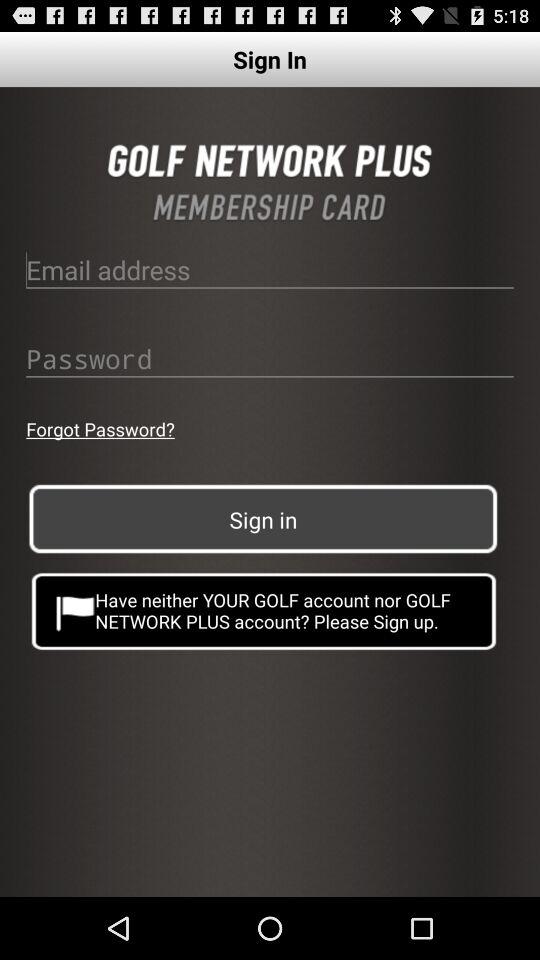 The height and width of the screenshot is (960, 540). I want to click on swipe until forgot password?, so click(100, 428).